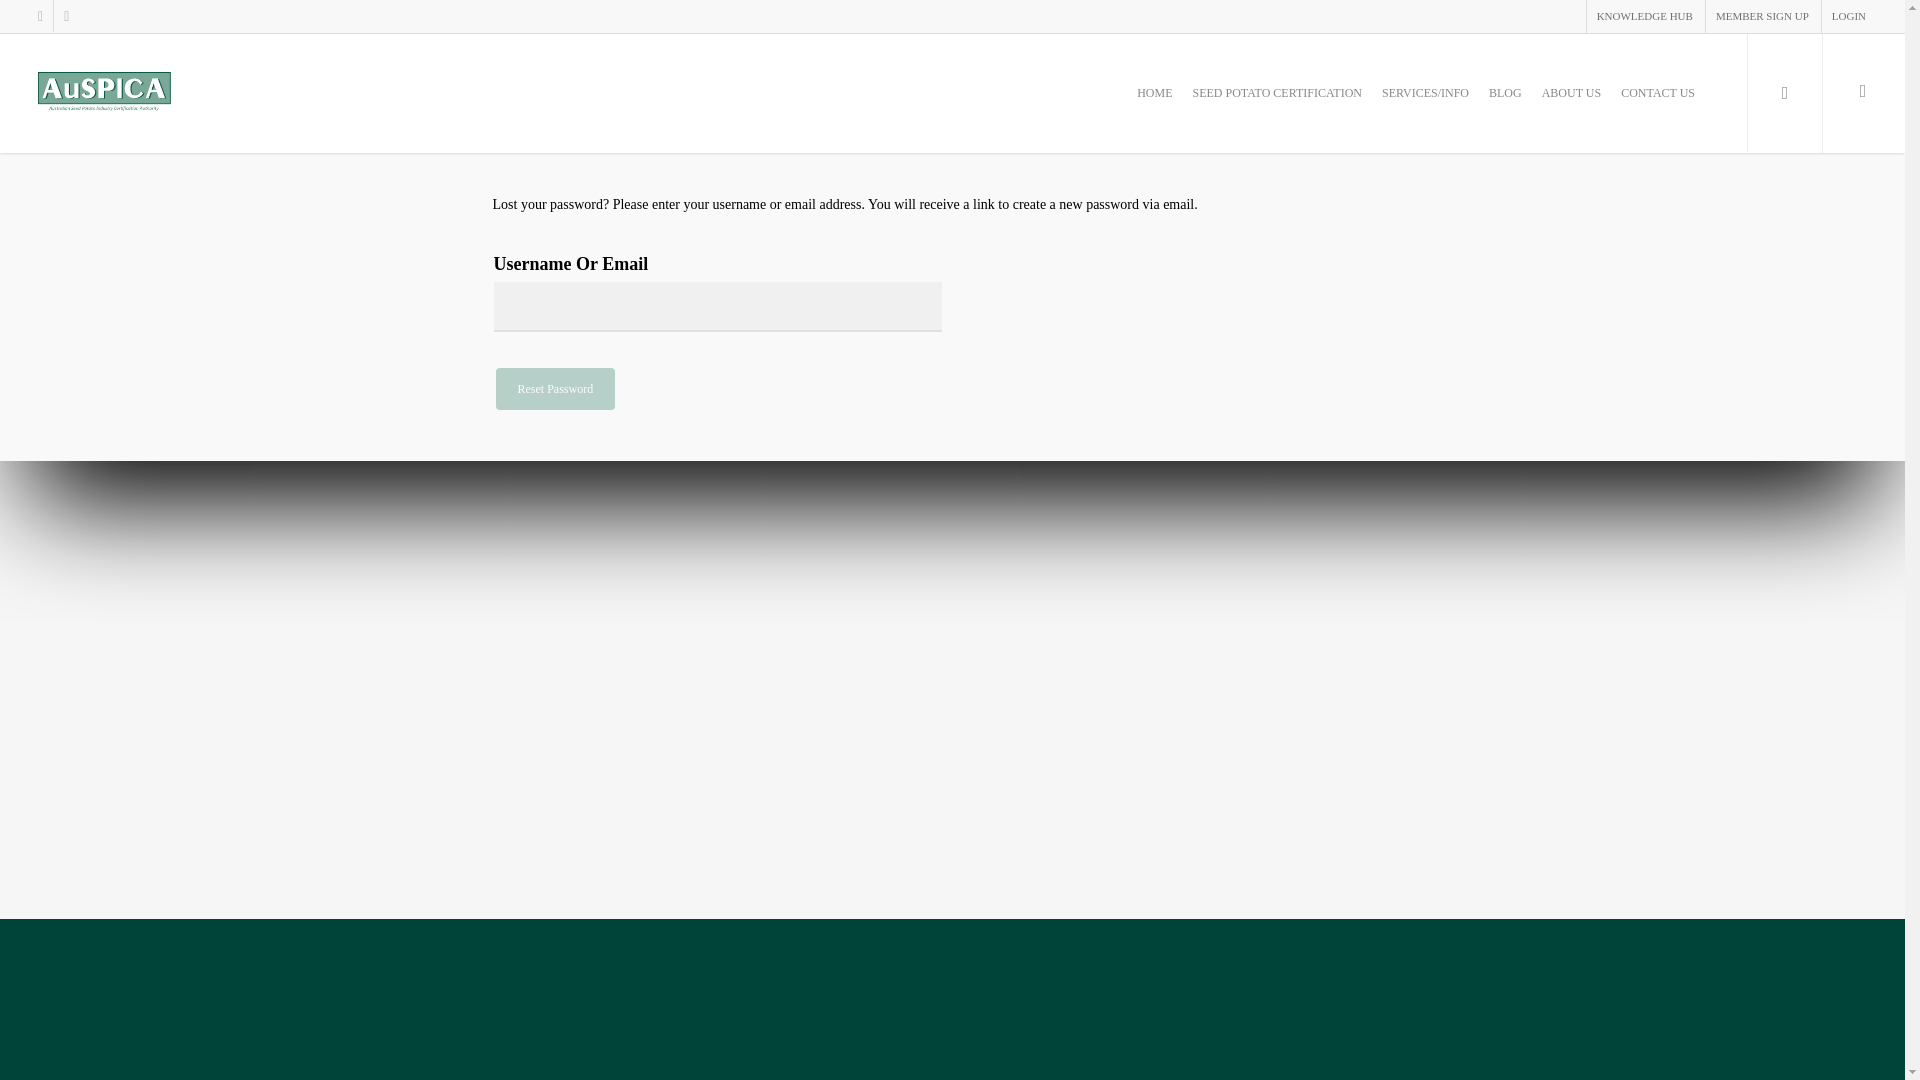  What do you see at coordinates (1276, 108) in the screenshot?
I see `SEED POTATO CERTIFICATION` at bounding box center [1276, 108].